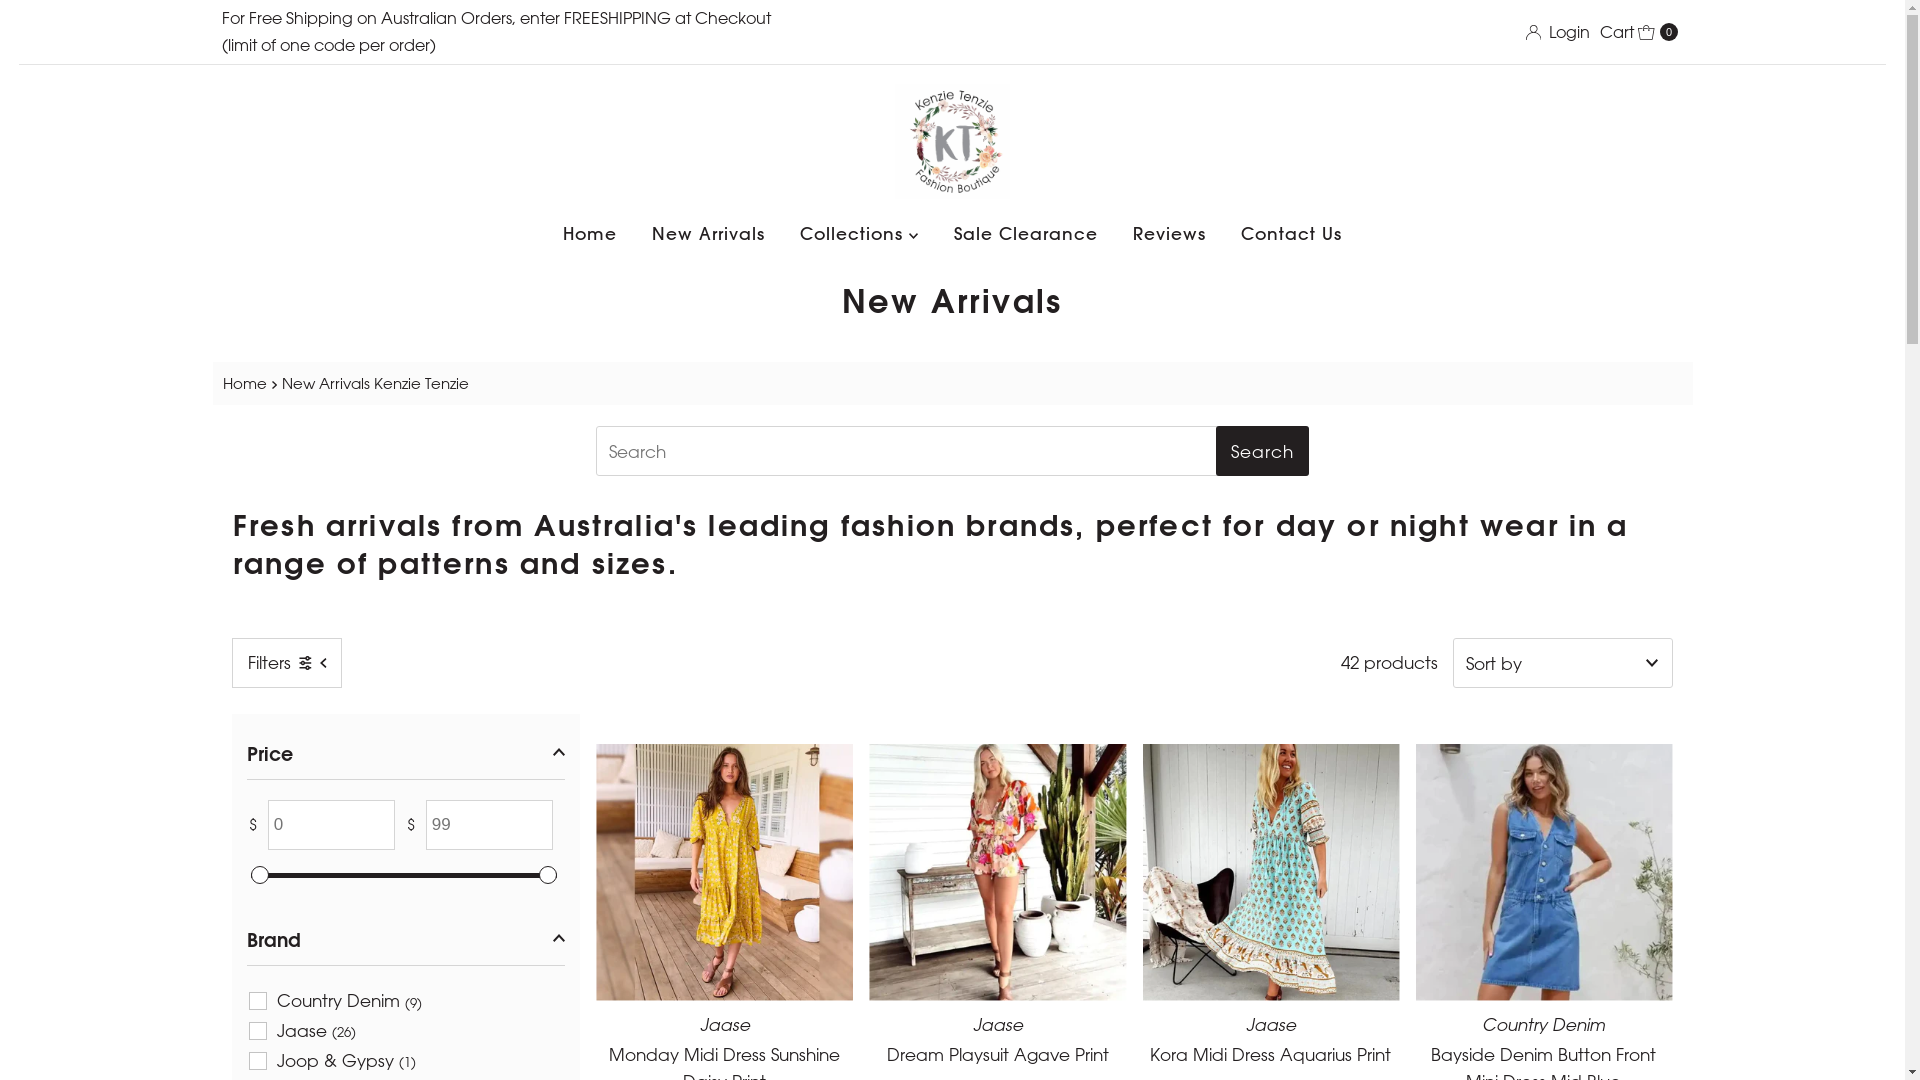 This screenshot has height=1080, width=1920. What do you see at coordinates (287, 663) in the screenshot?
I see `Filters` at bounding box center [287, 663].